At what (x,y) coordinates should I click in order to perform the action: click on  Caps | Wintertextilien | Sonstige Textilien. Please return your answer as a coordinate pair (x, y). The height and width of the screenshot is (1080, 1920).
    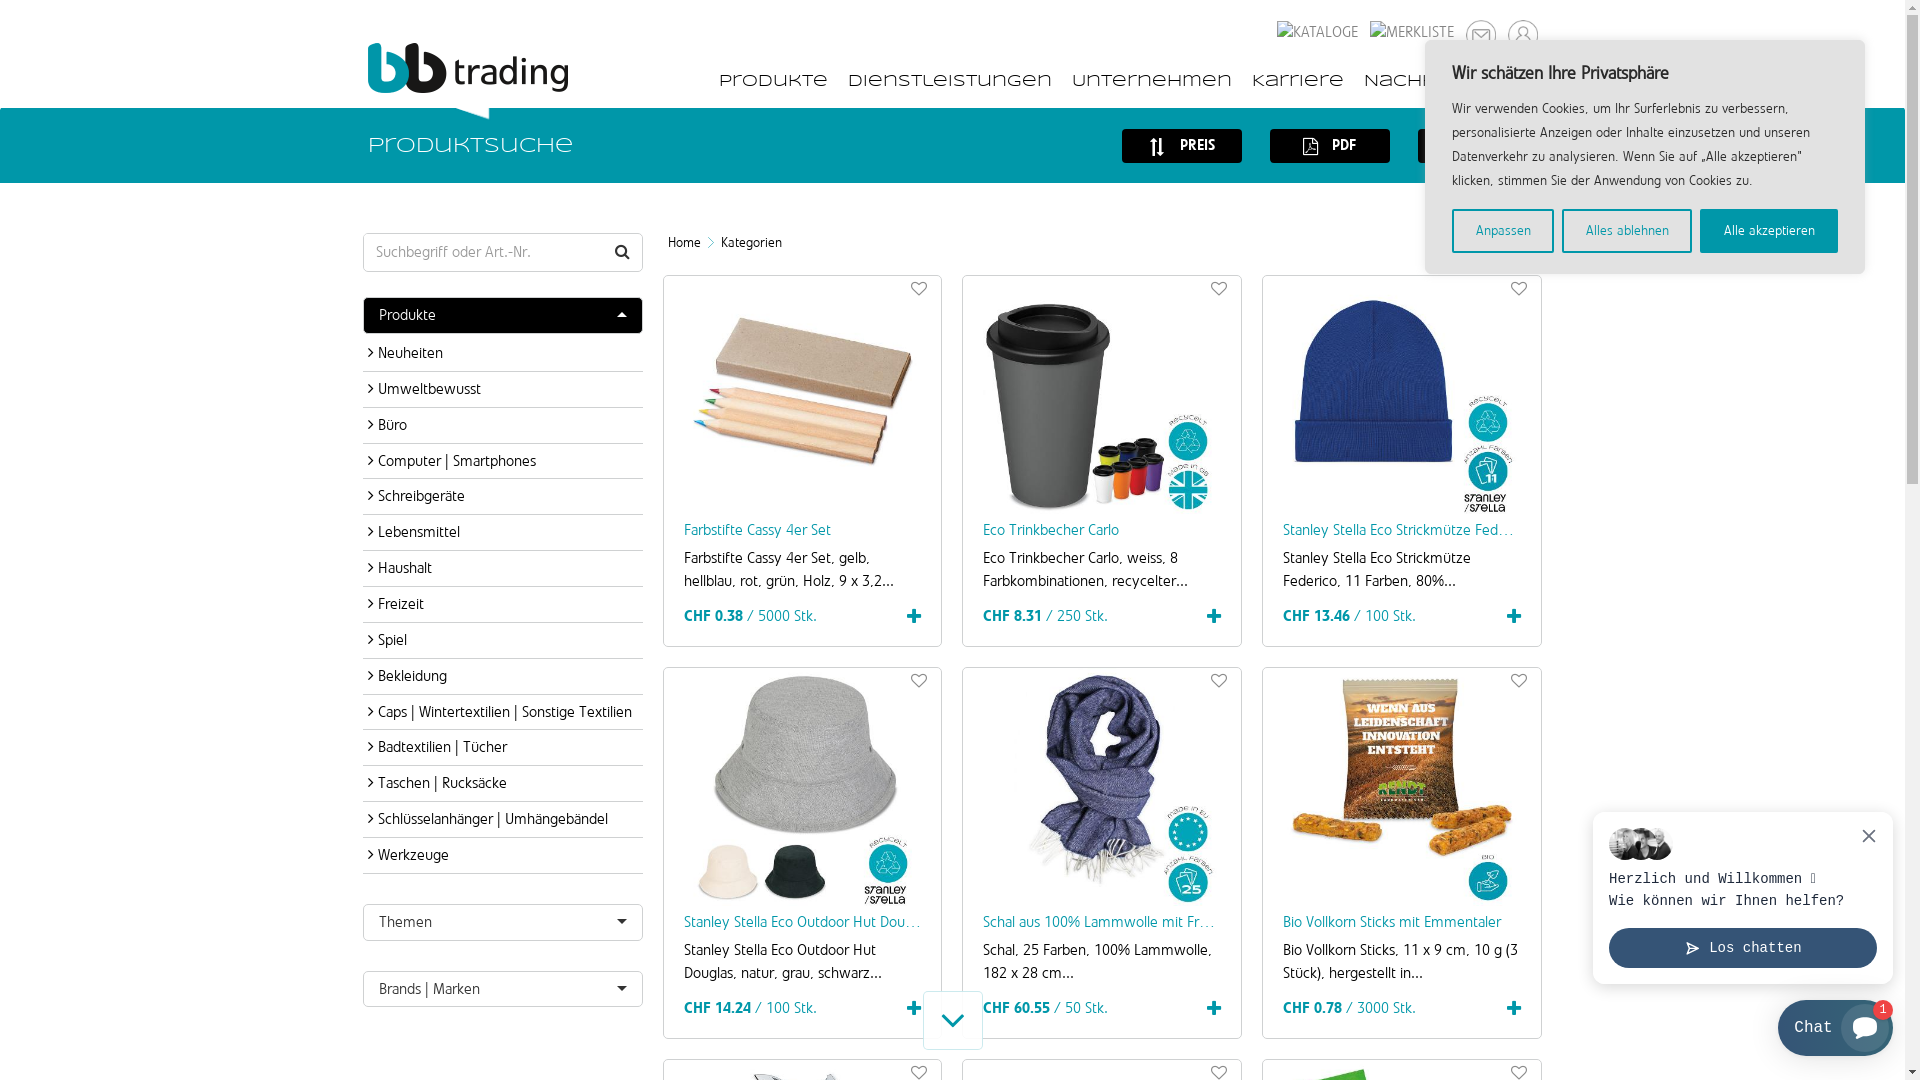
    Looking at the image, I should click on (502, 712).